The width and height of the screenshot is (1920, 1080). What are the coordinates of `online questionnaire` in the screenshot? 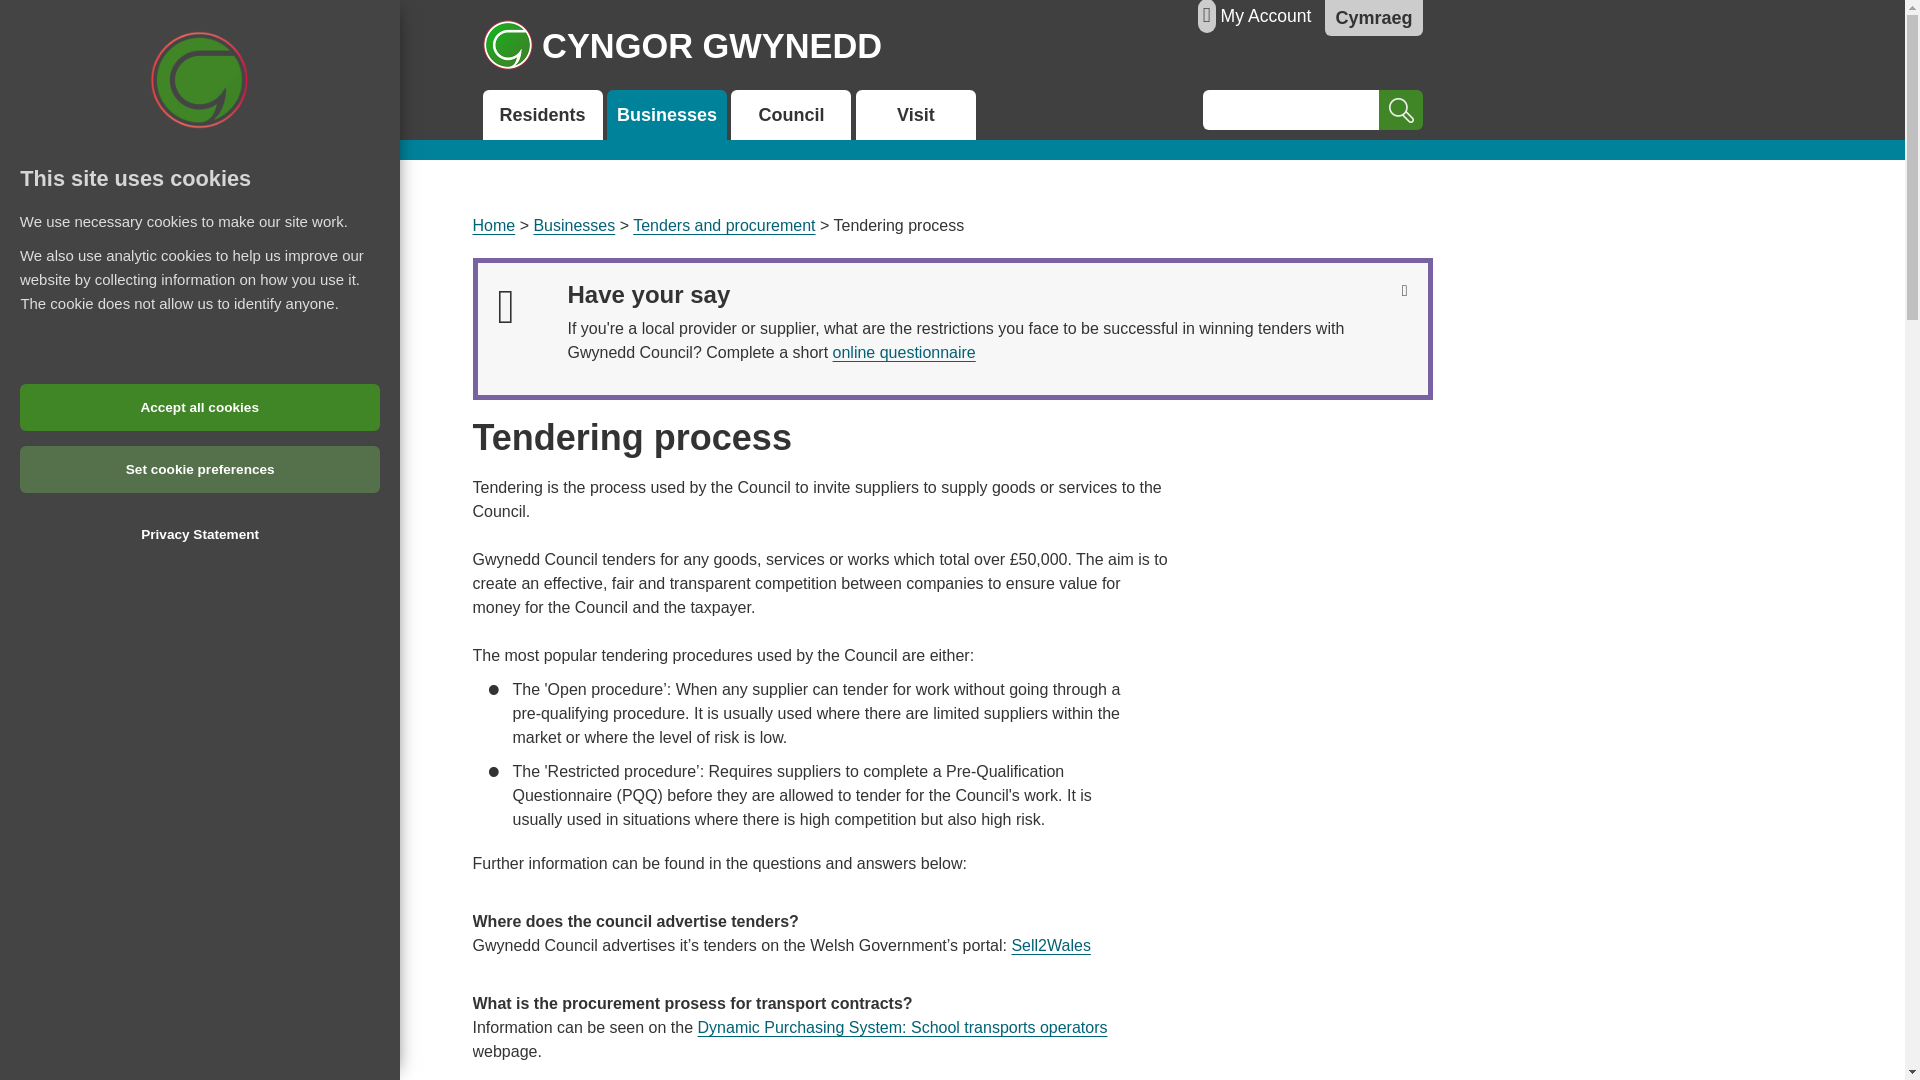 It's located at (904, 352).